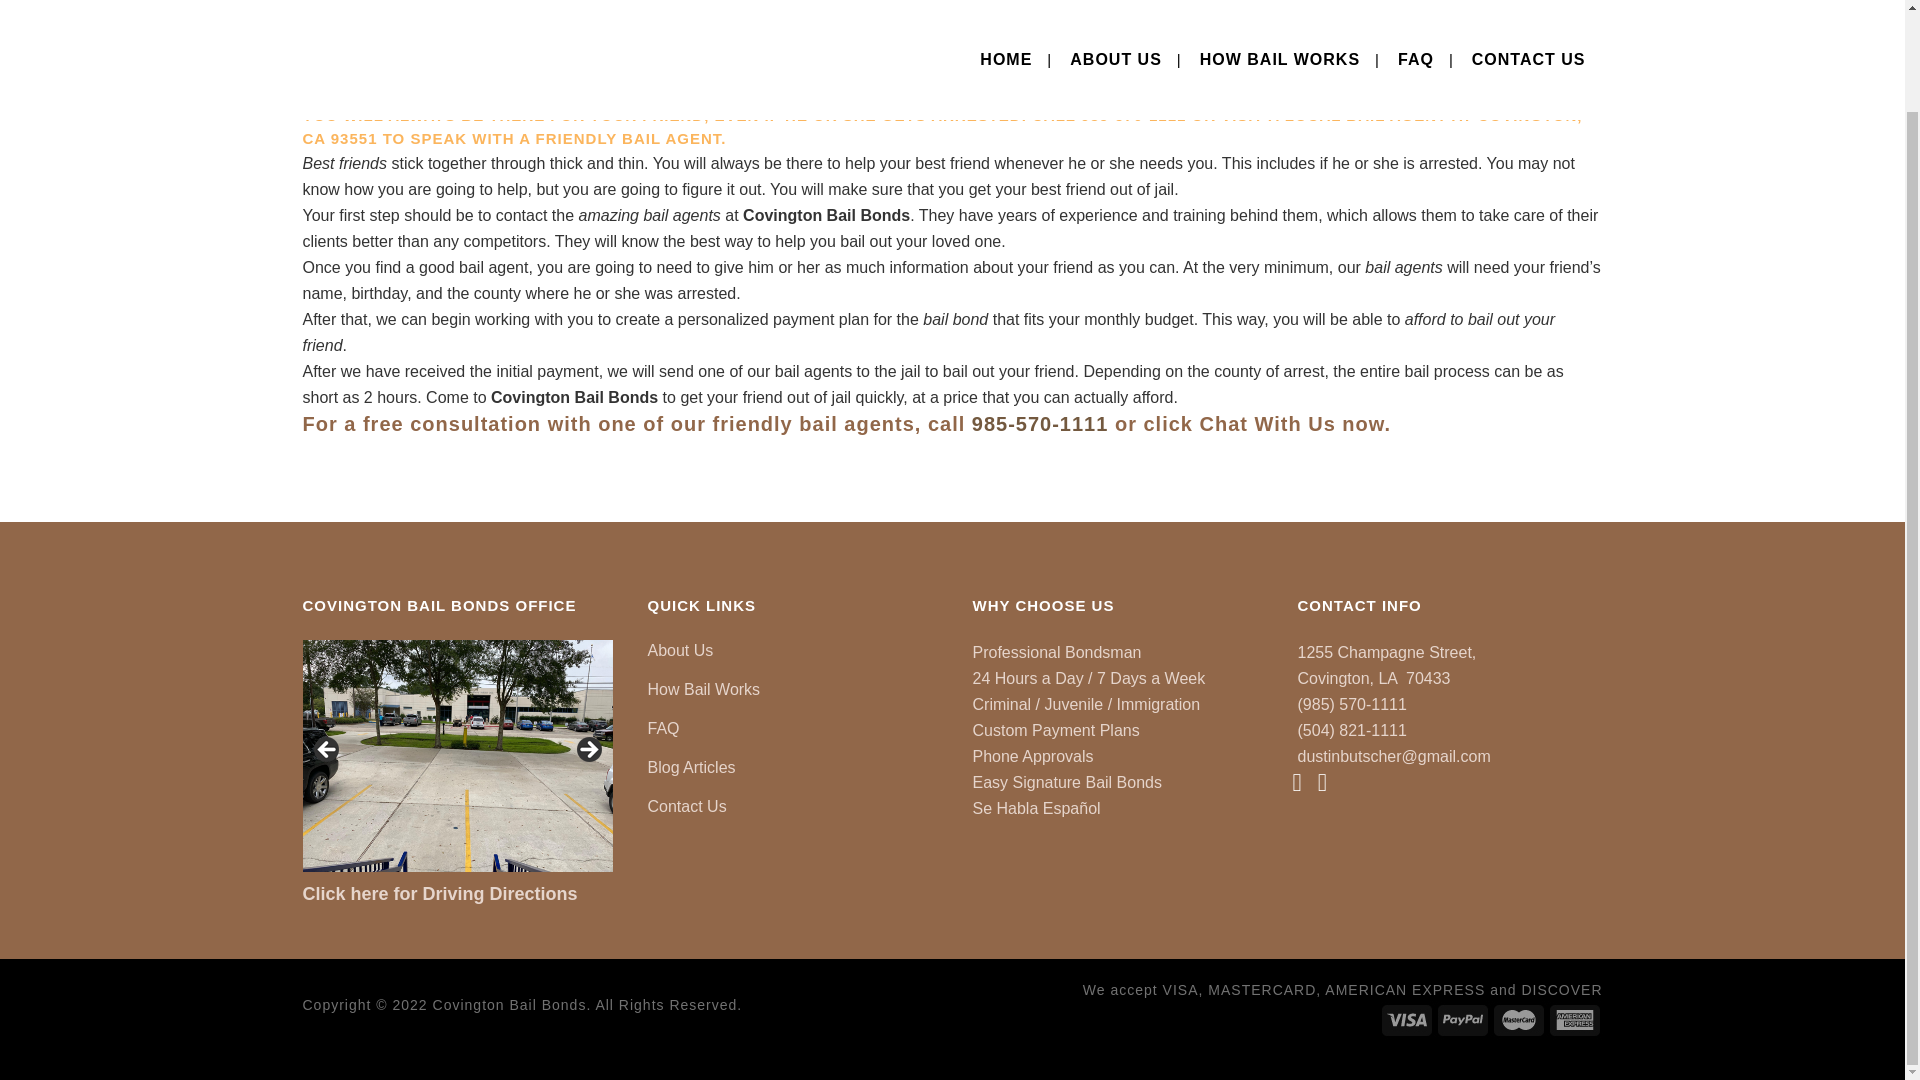 The height and width of the screenshot is (1080, 1920). Describe the element at coordinates (1040, 424) in the screenshot. I see `985-570-1111` at that location.